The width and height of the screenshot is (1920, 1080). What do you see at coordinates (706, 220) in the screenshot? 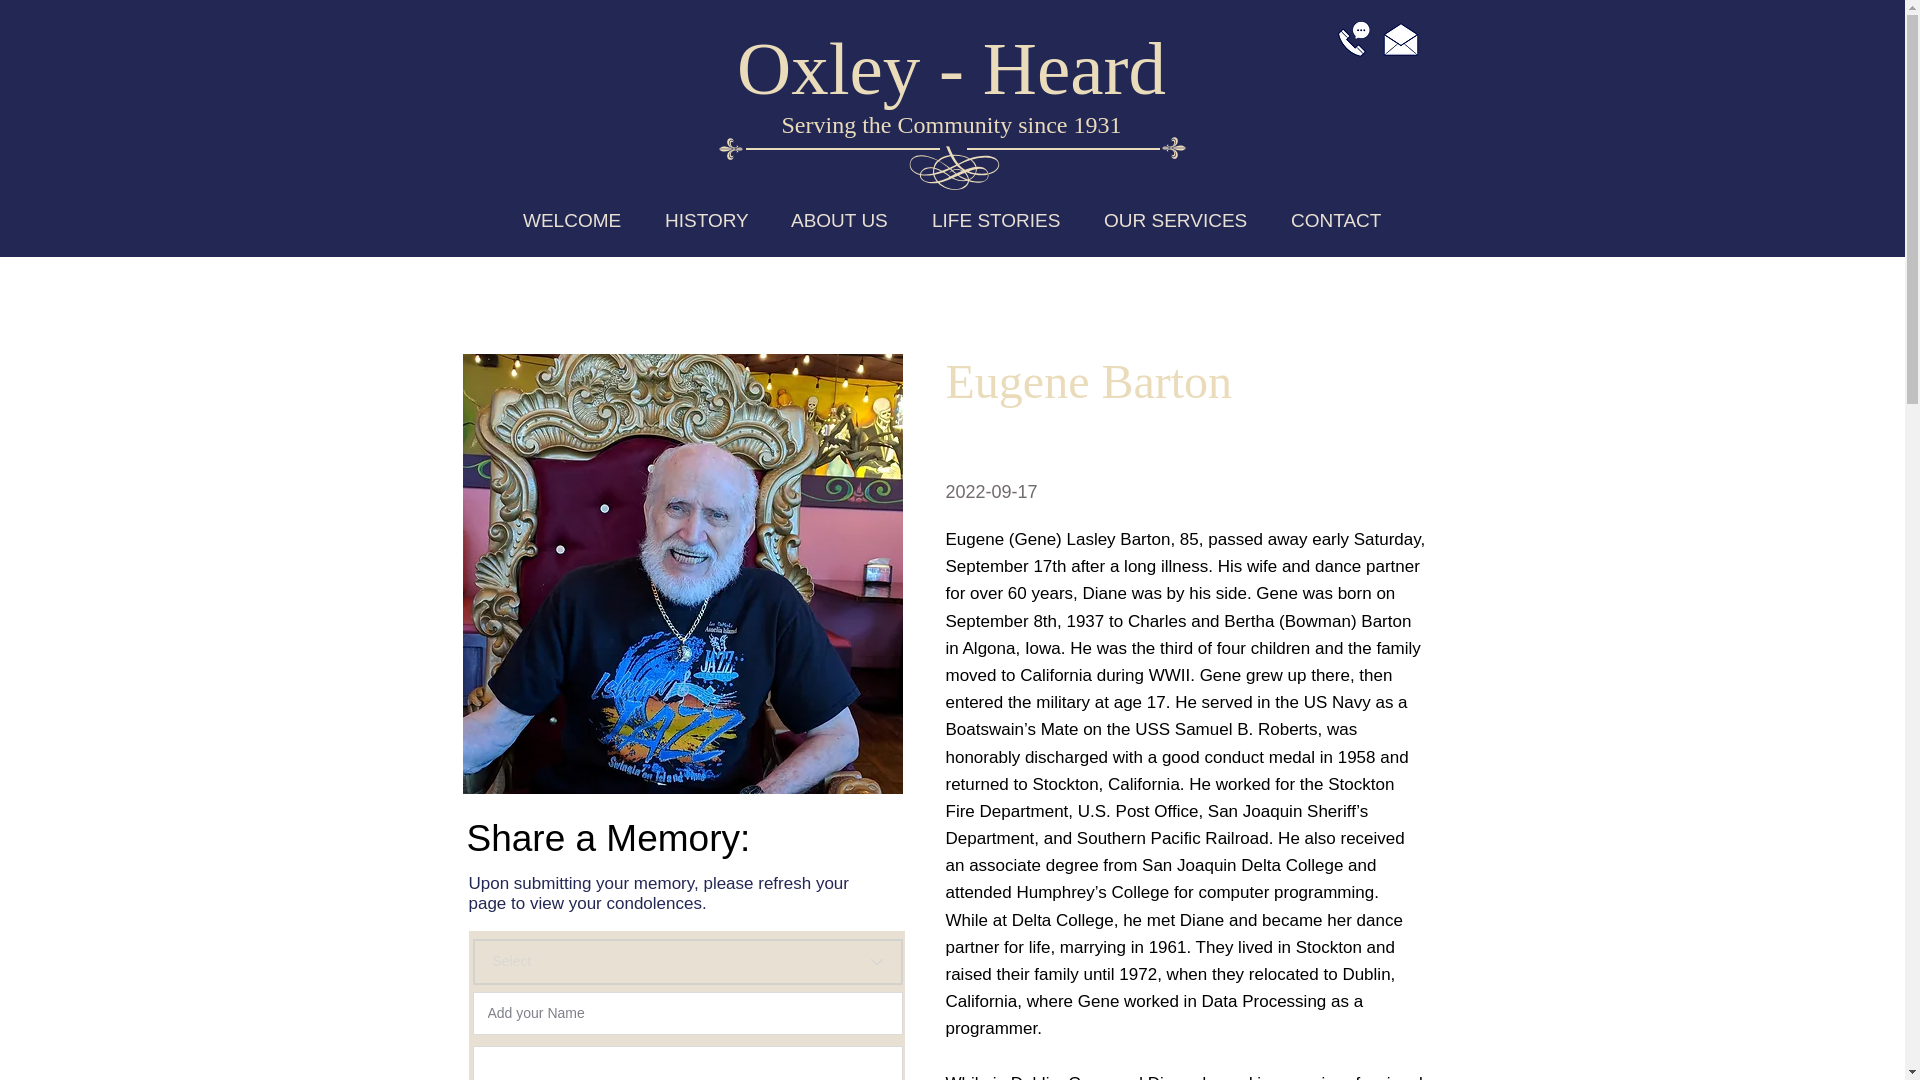
I see `HISTORY` at bounding box center [706, 220].